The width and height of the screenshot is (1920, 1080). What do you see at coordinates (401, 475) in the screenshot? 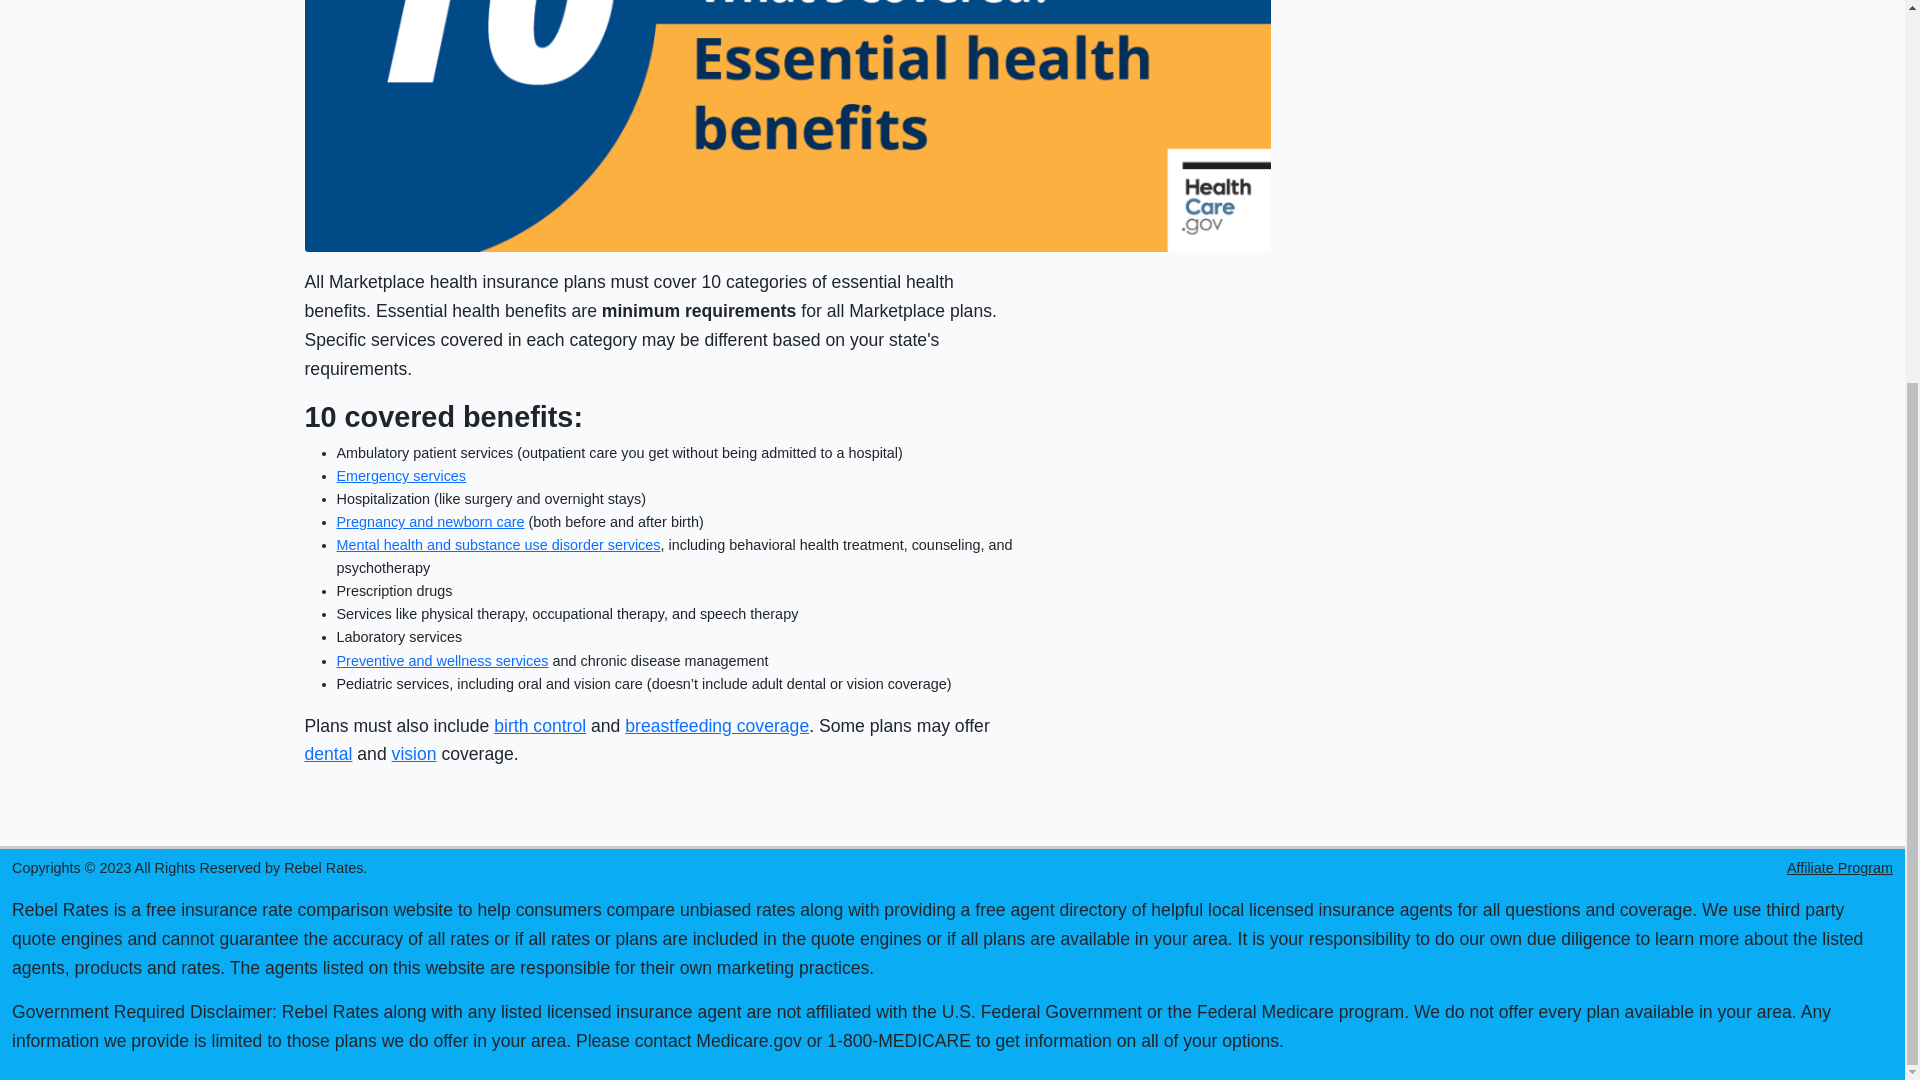
I see `Emergency services` at bounding box center [401, 475].